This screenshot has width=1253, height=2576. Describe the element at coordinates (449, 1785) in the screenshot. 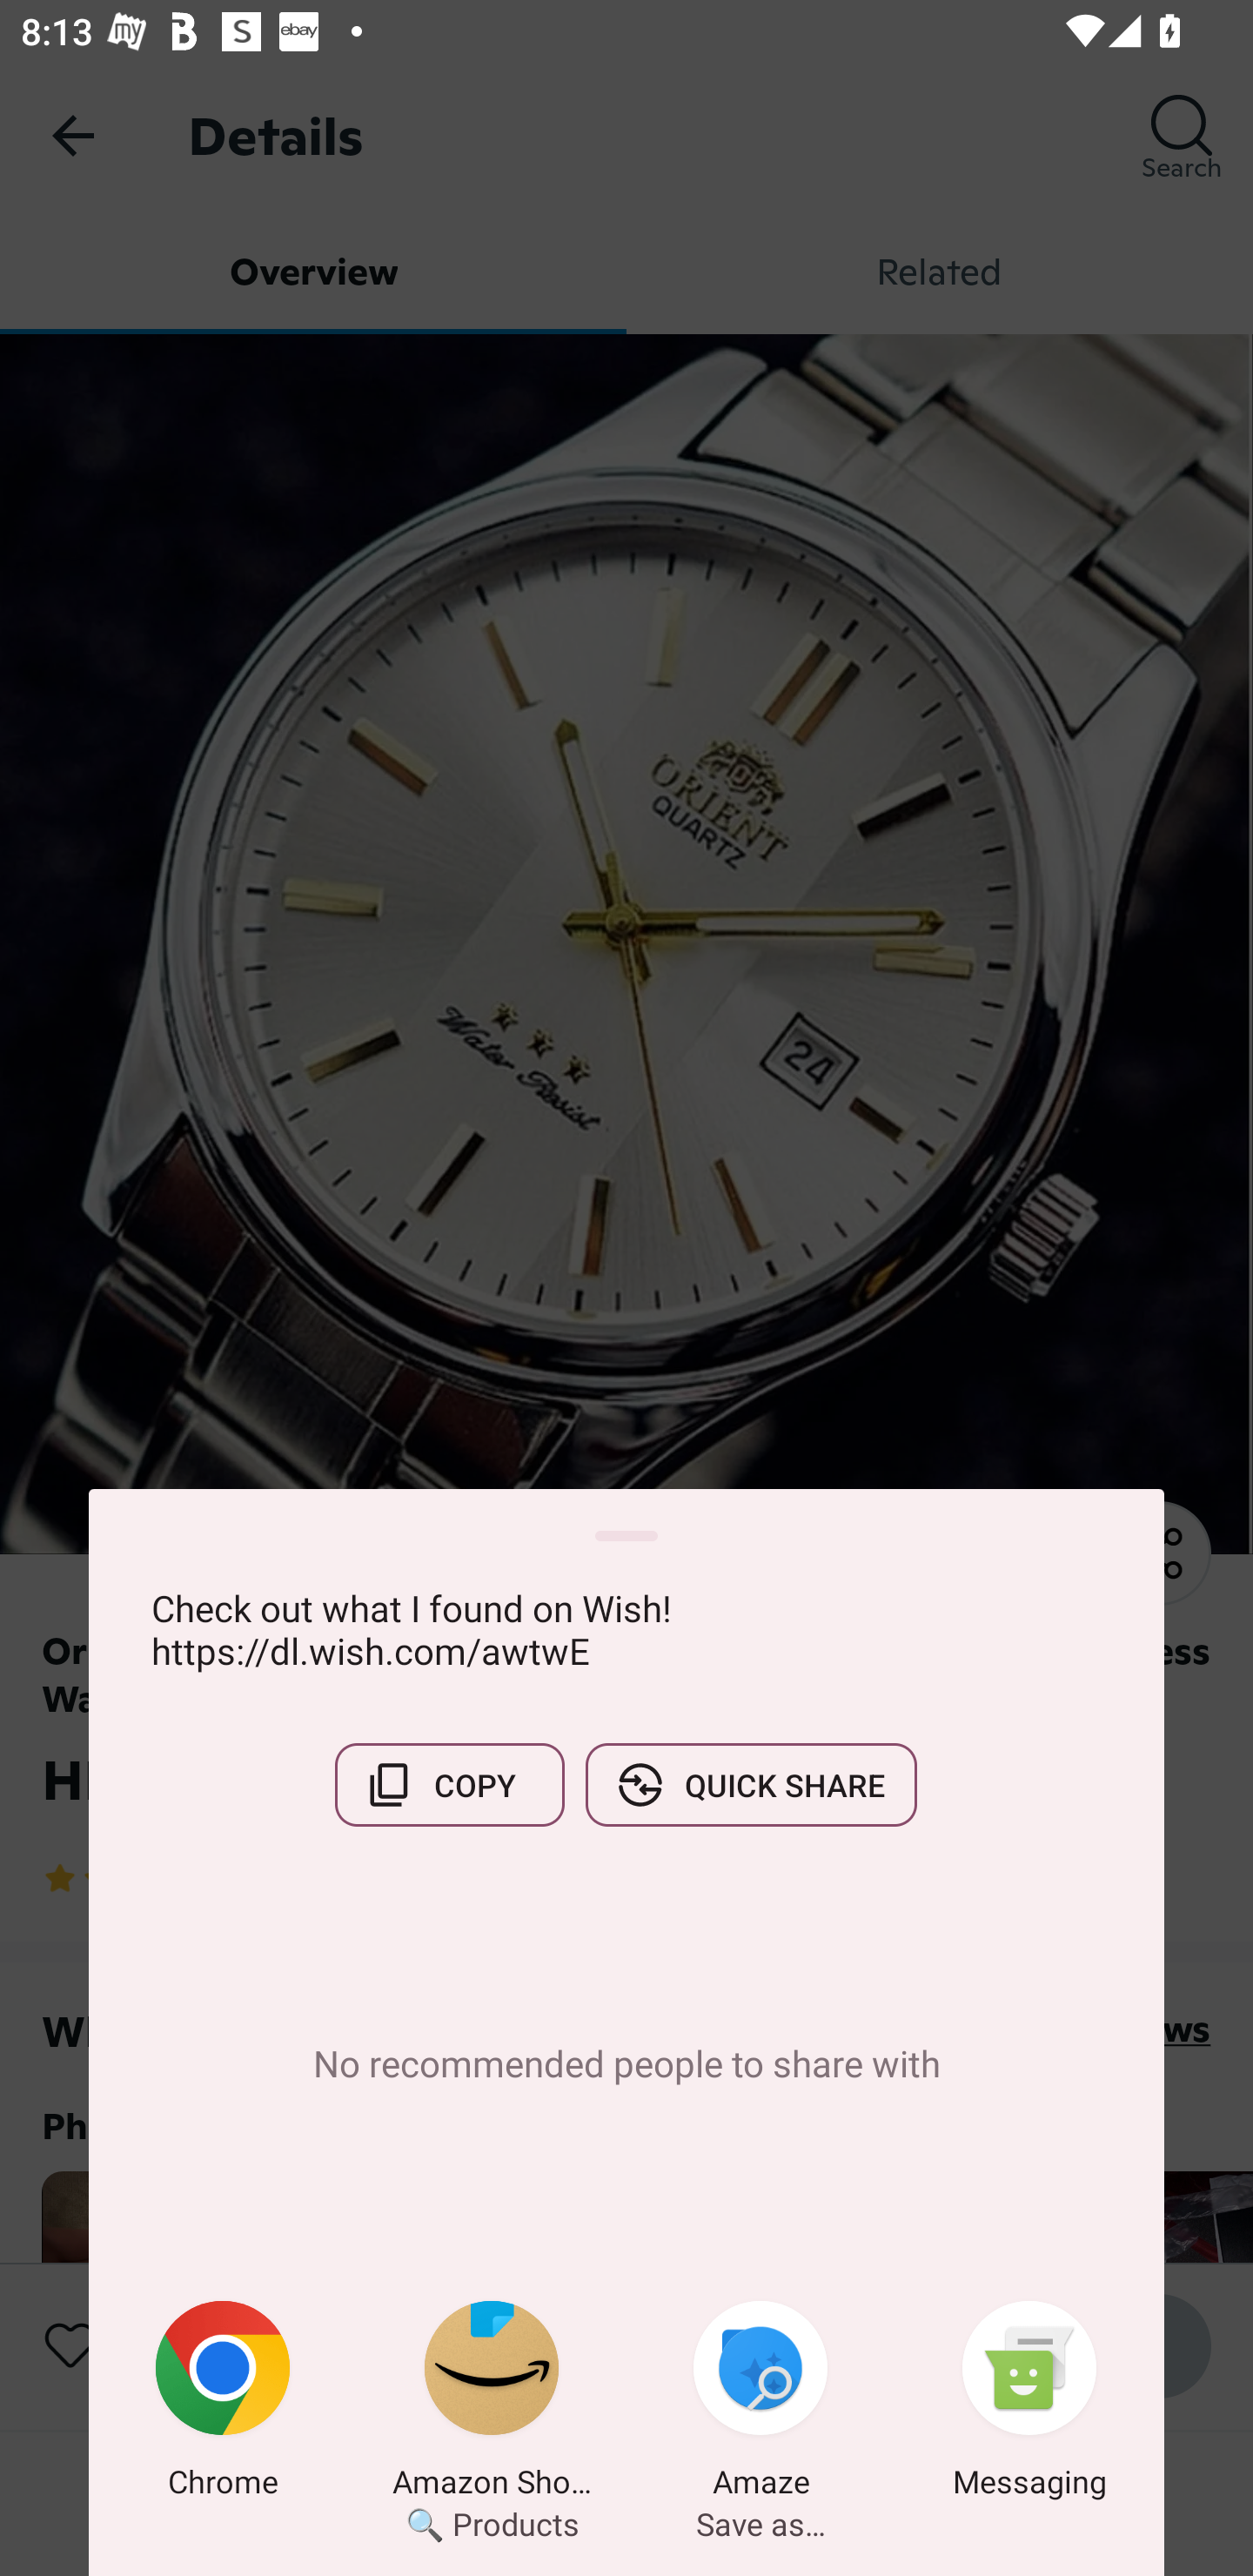

I see `COPY` at that location.